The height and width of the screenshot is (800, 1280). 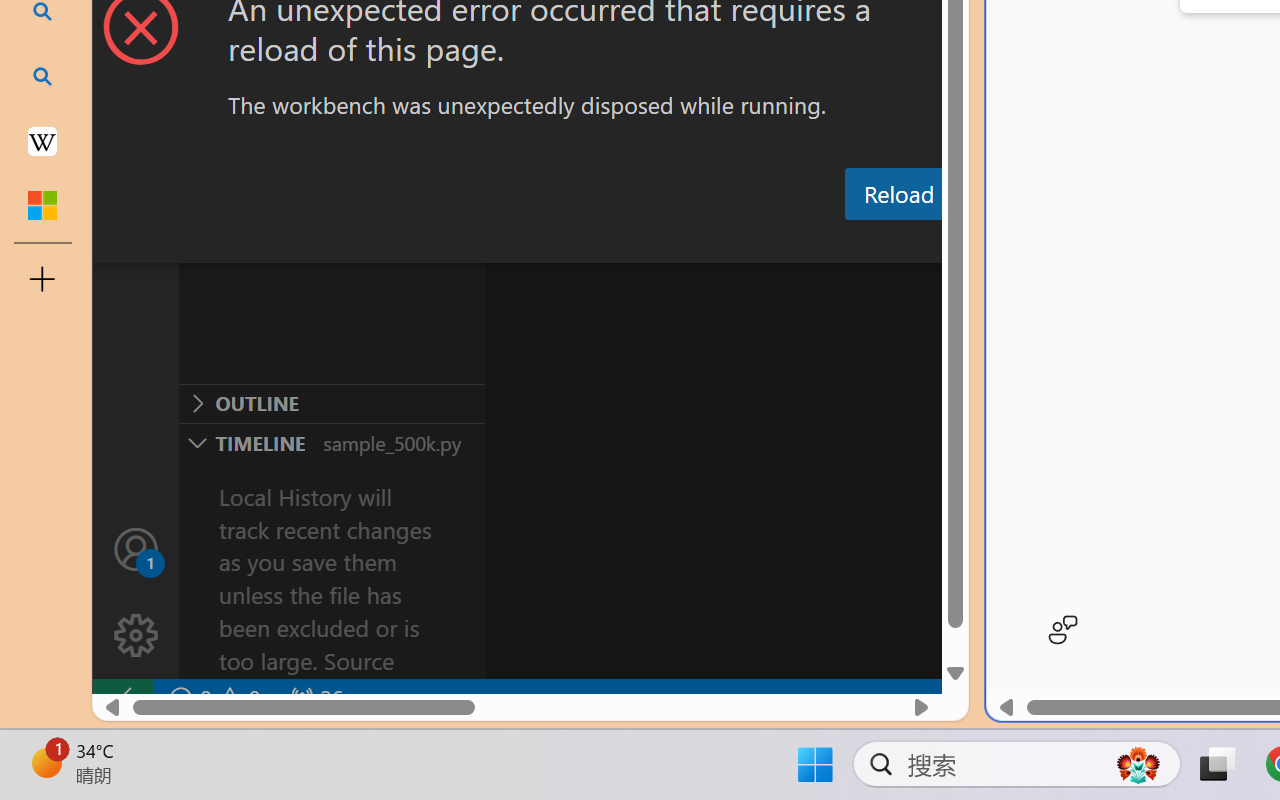 What do you see at coordinates (898, 194) in the screenshot?
I see `Reload` at bounding box center [898, 194].